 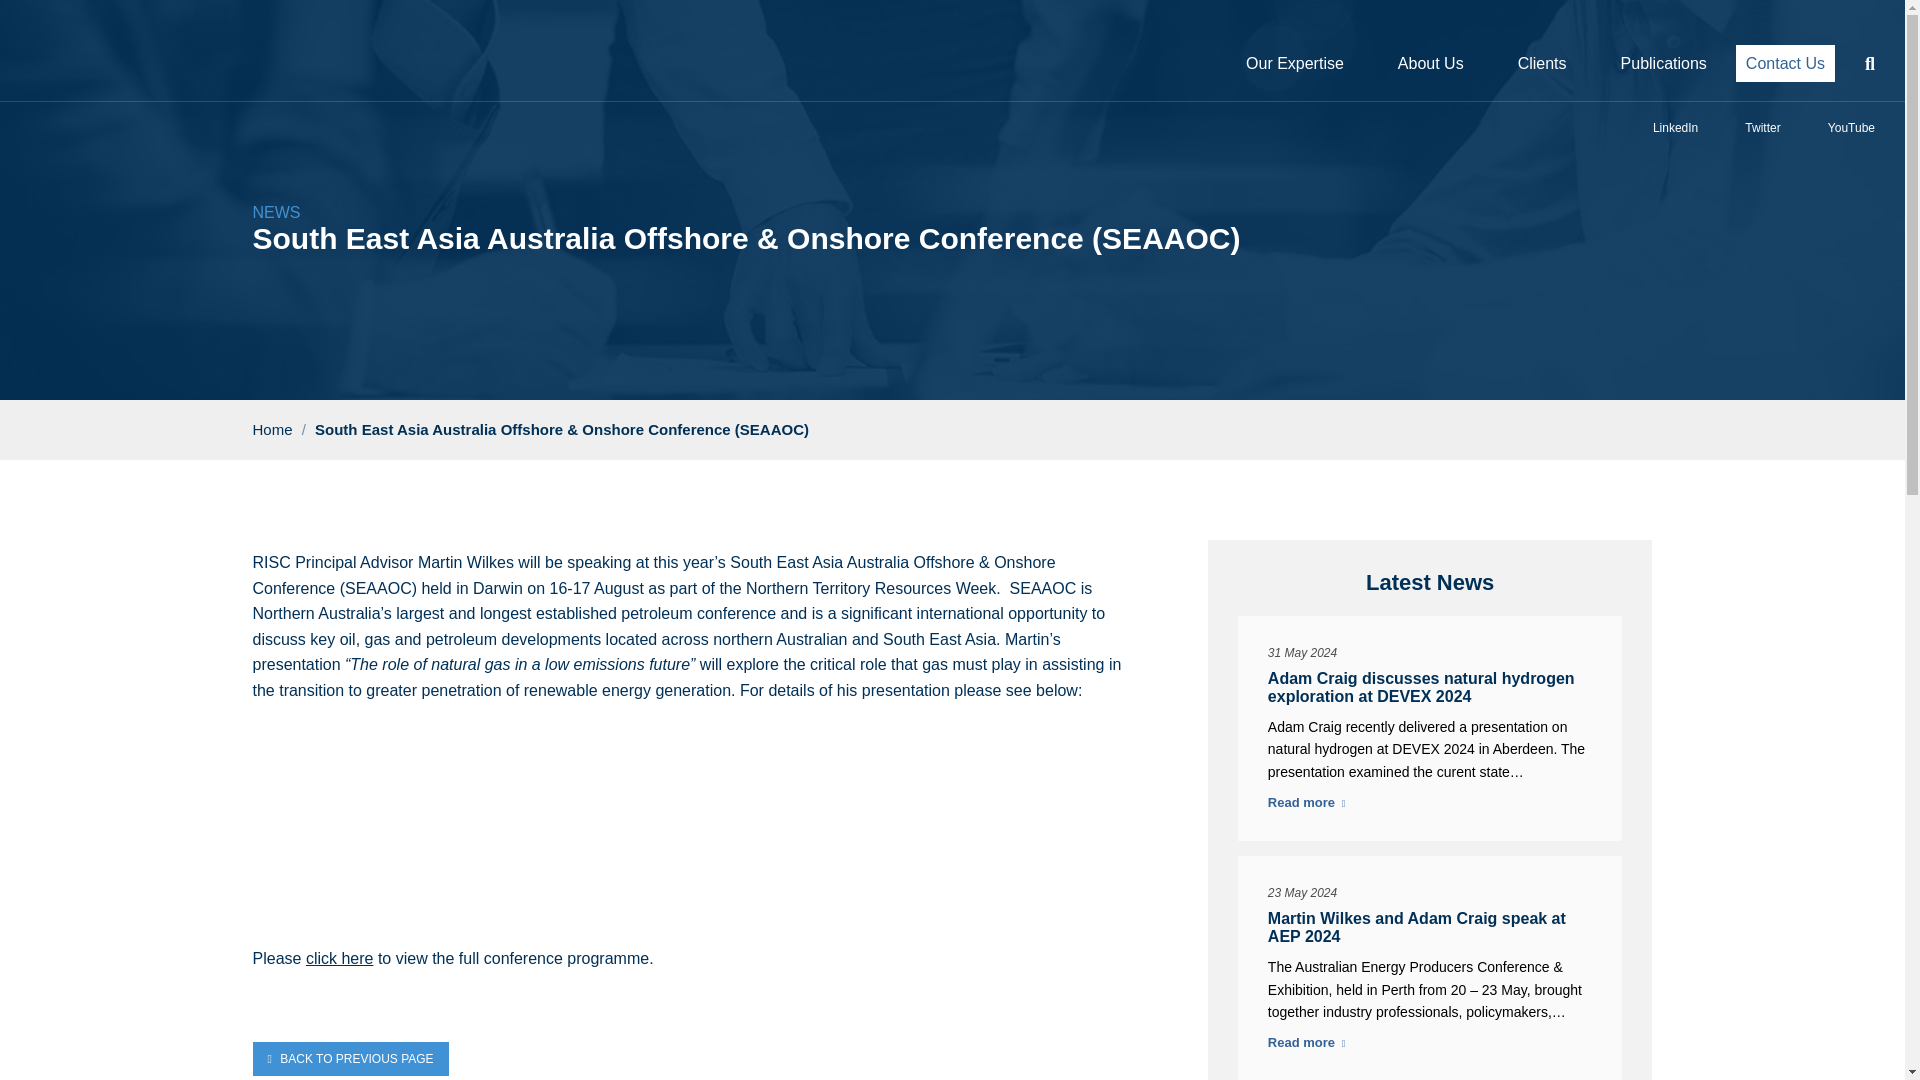 What do you see at coordinates (1294, 63) in the screenshot?
I see `Our Expertise` at bounding box center [1294, 63].